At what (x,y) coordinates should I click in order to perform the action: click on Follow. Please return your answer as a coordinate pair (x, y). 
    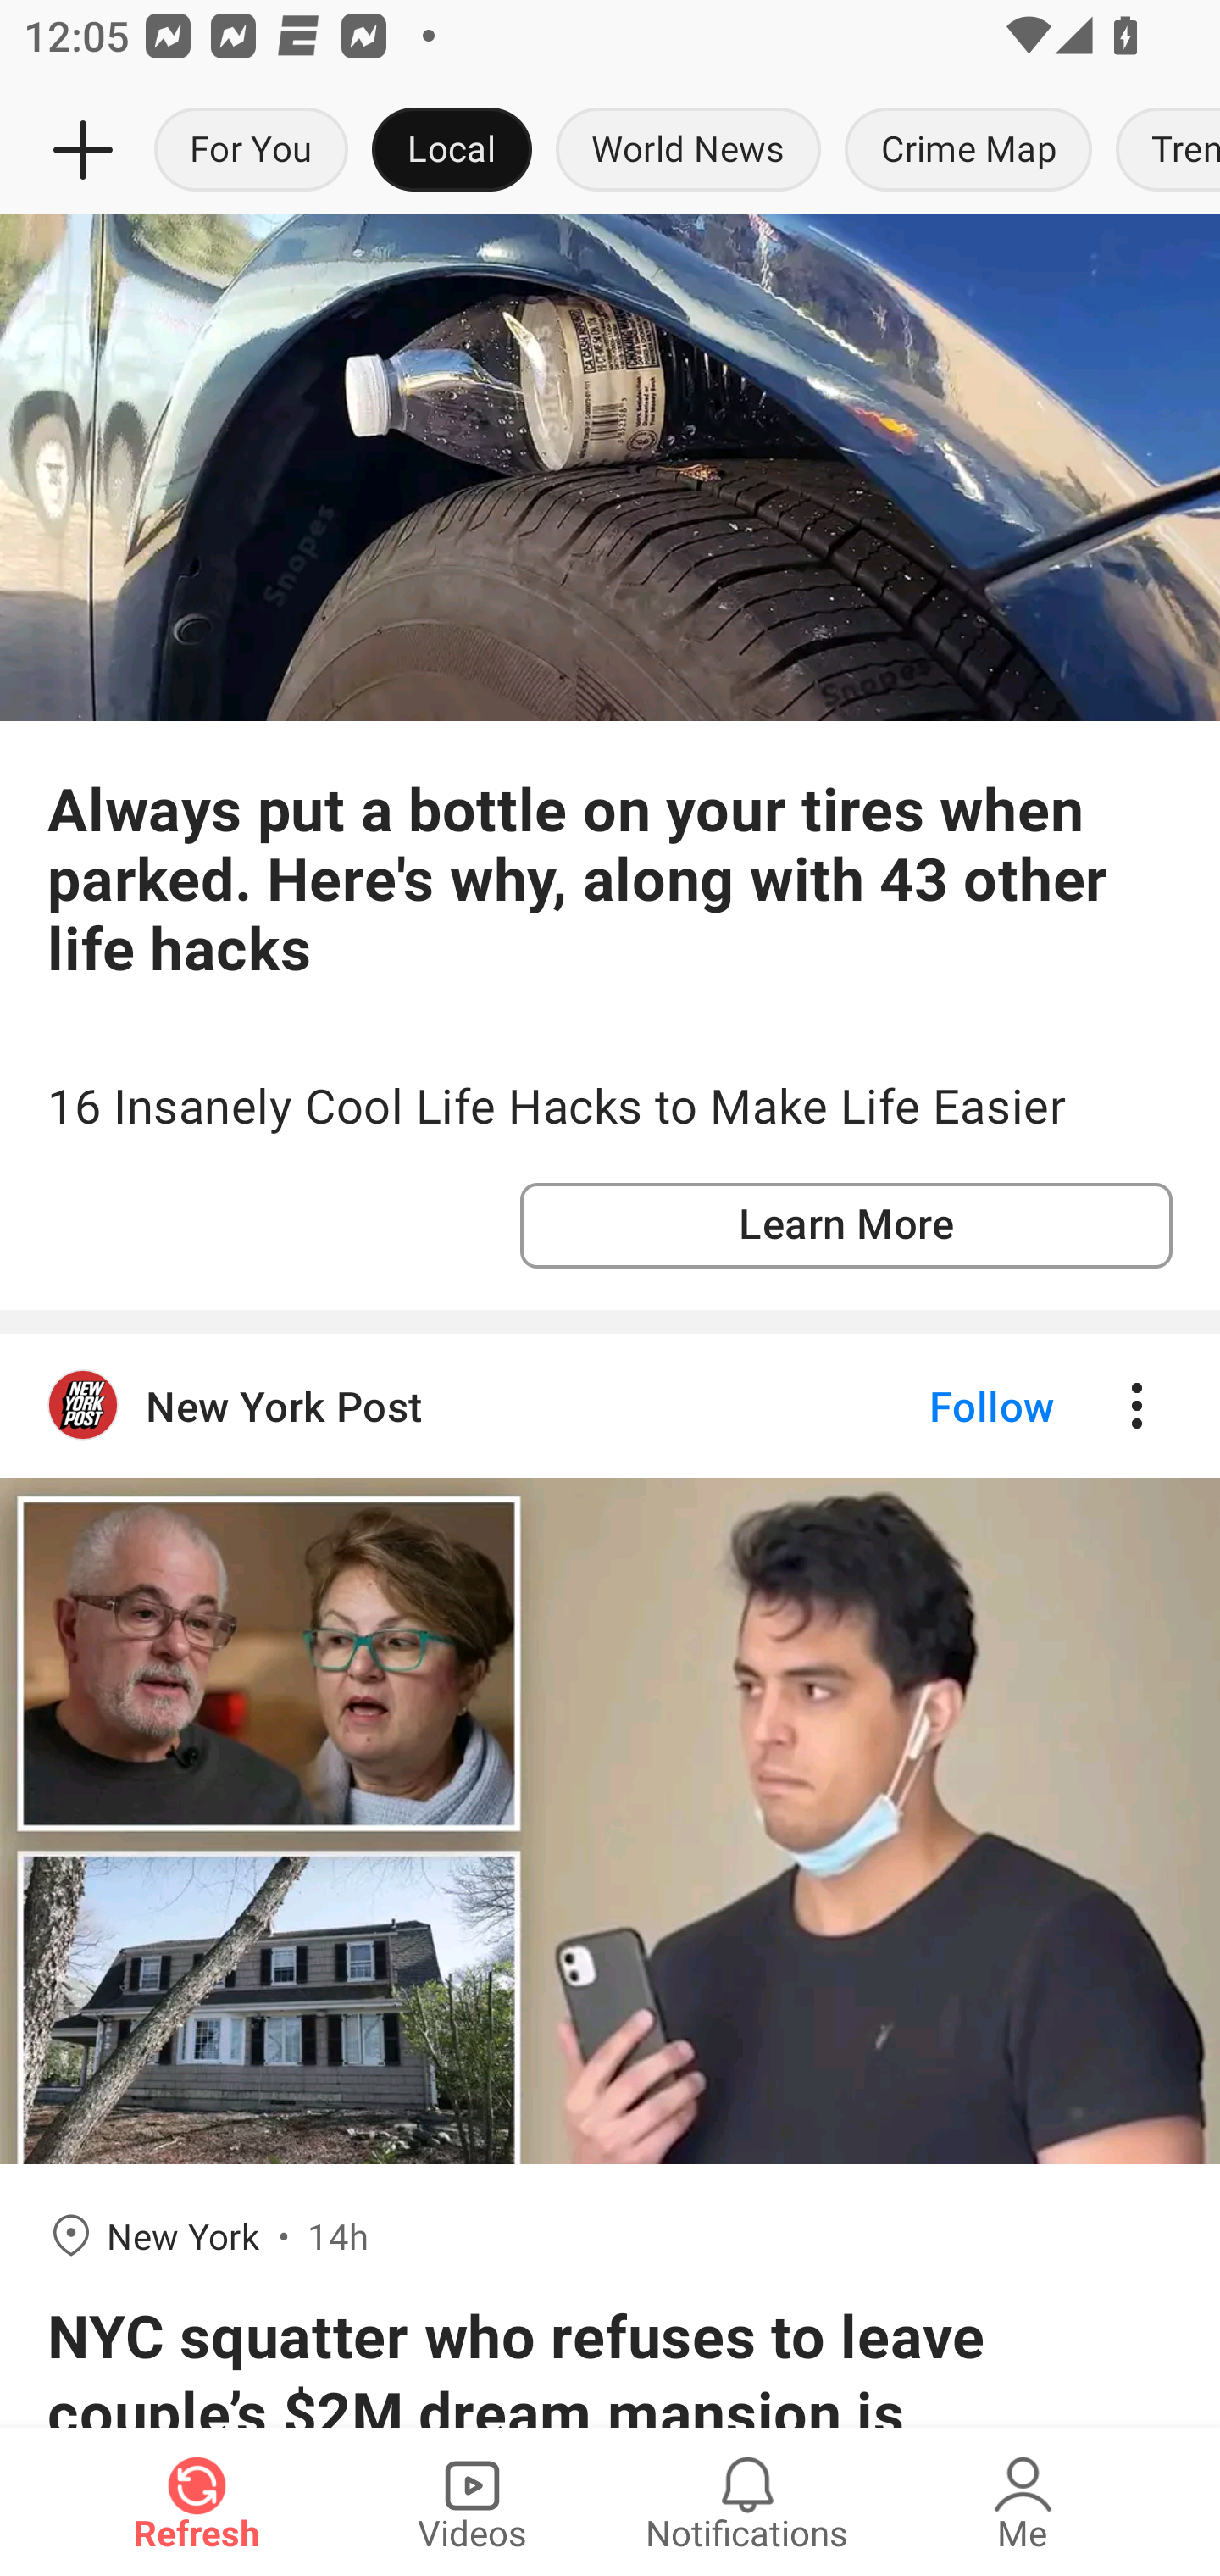
    Looking at the image, I should click on (935, 1406).